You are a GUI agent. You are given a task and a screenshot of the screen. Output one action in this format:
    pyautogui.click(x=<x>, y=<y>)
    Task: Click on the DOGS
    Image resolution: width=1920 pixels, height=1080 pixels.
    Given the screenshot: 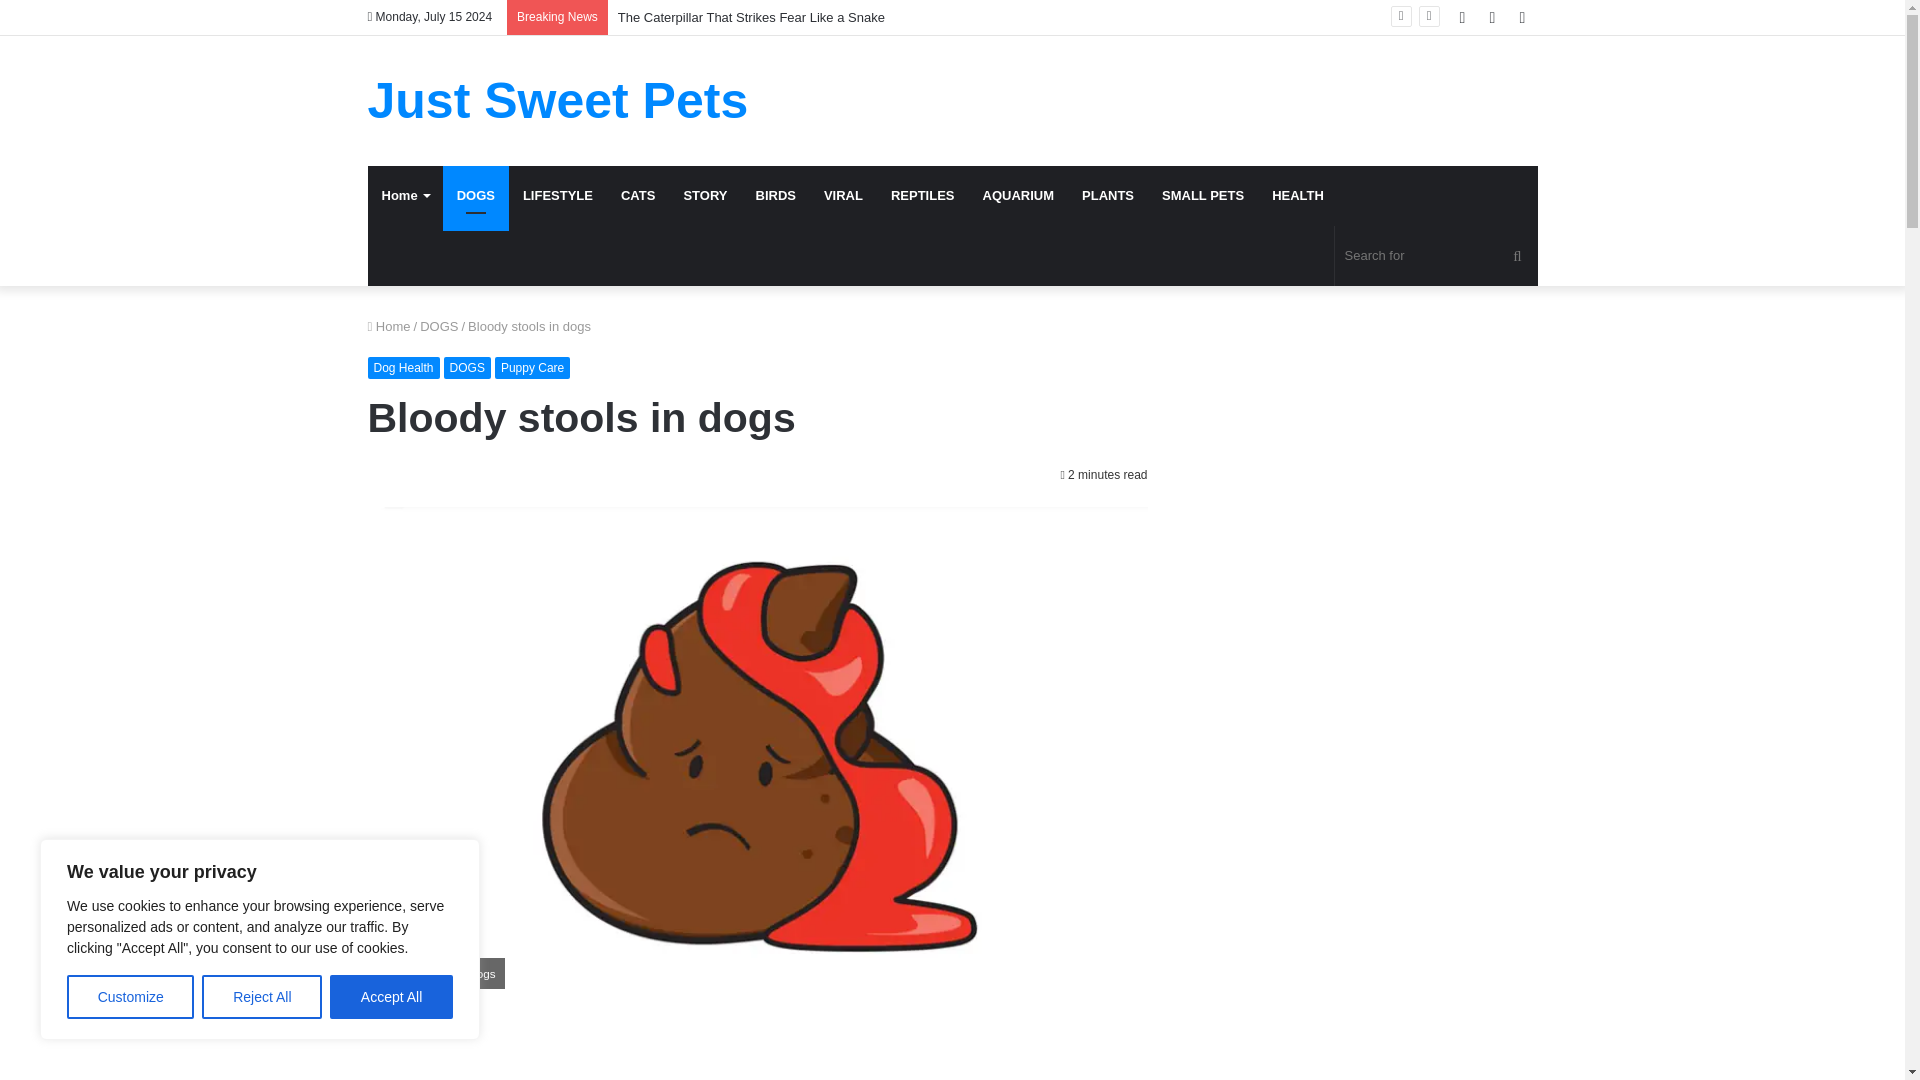 What is the action you would take?
    pyautogui.click(x=439, y=326)
    